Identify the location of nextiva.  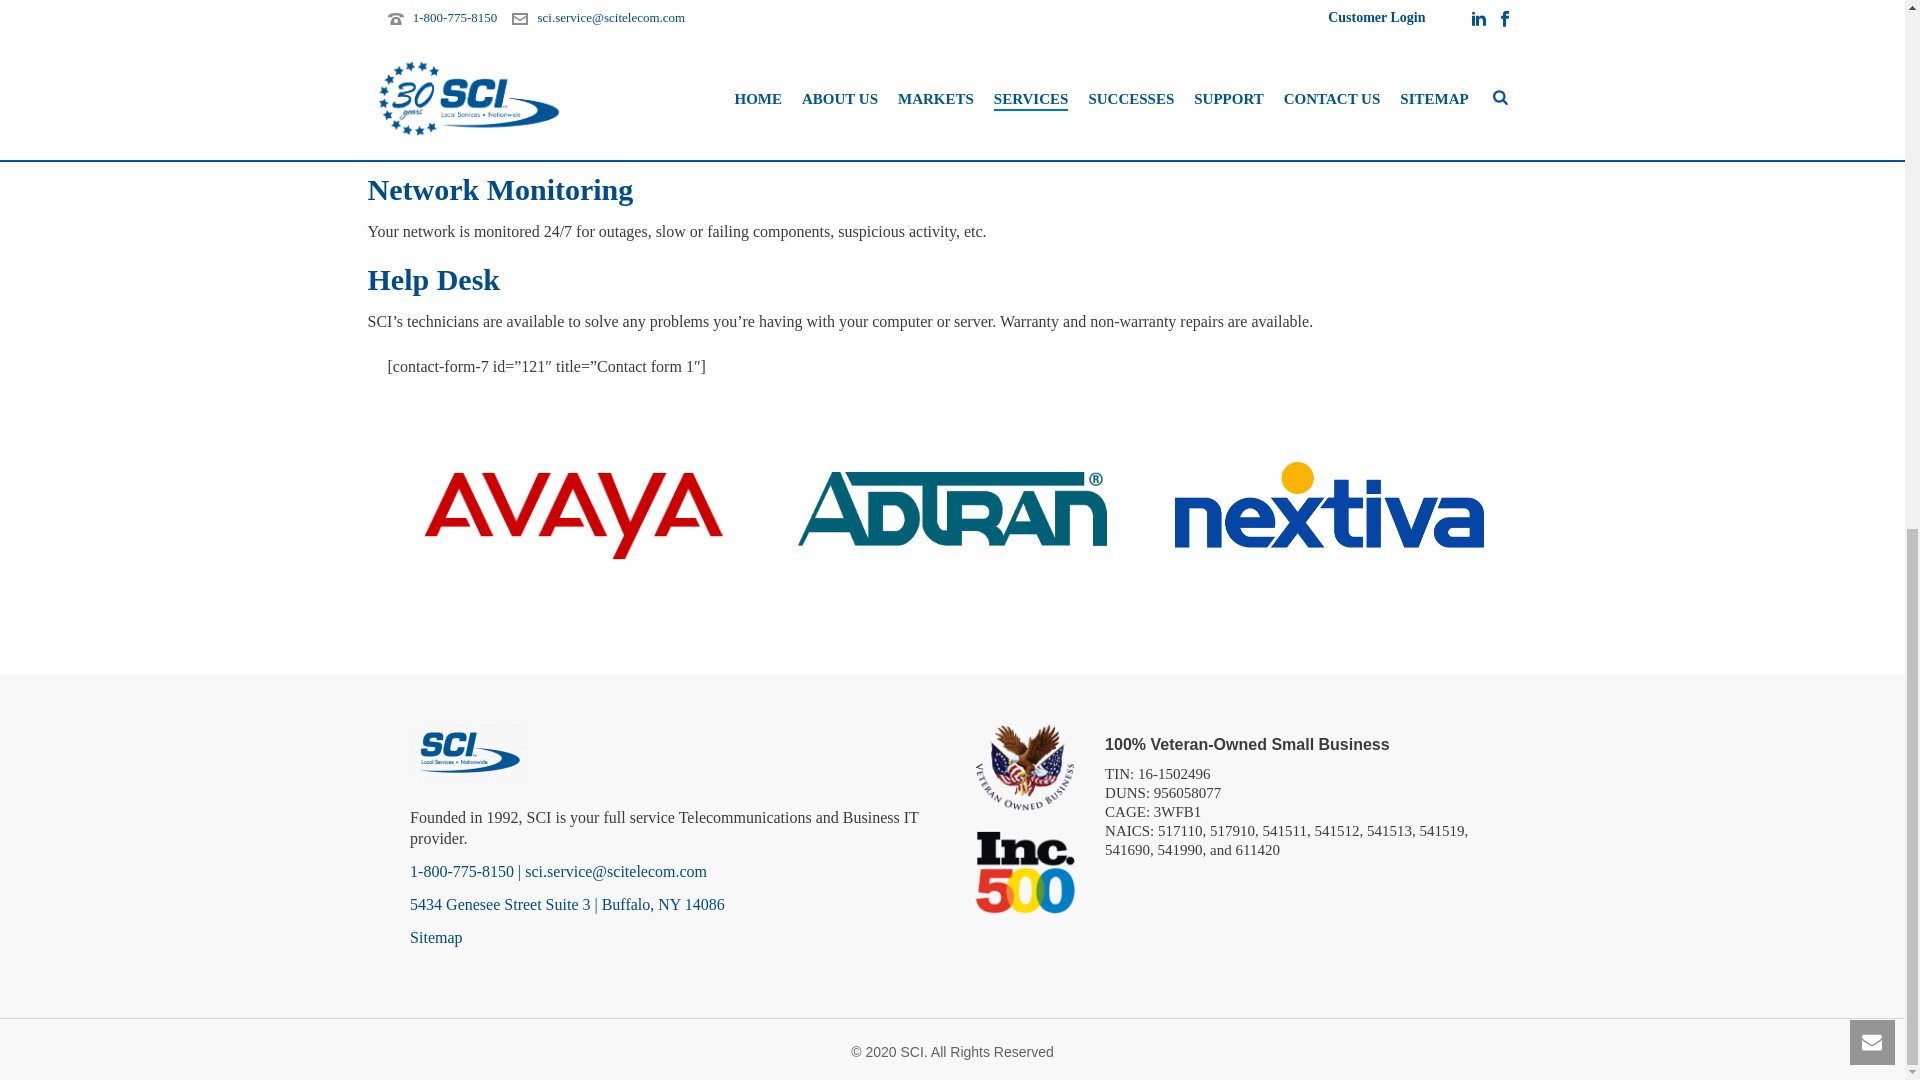
(1330, 504).